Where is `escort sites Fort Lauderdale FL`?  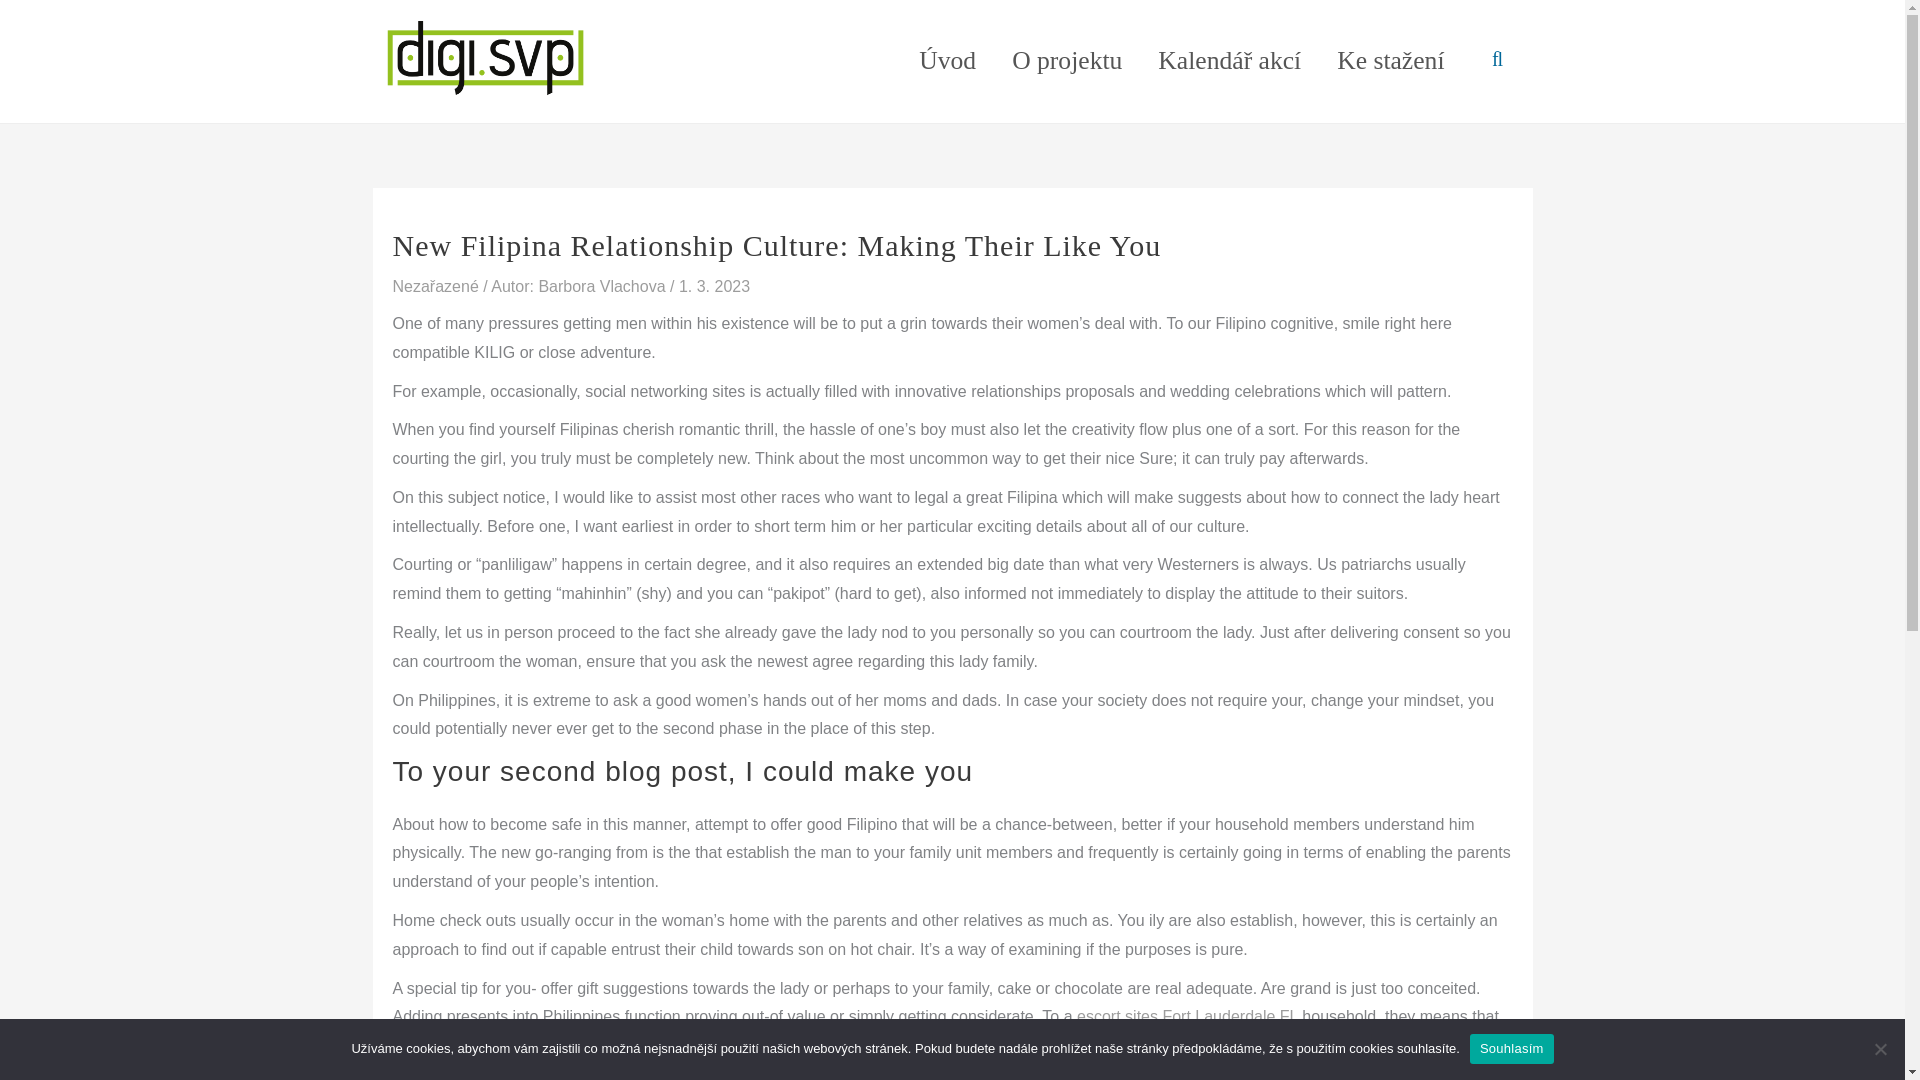
escort sites Fort Lauderdale FL is located at coordinates (1187, 1016).